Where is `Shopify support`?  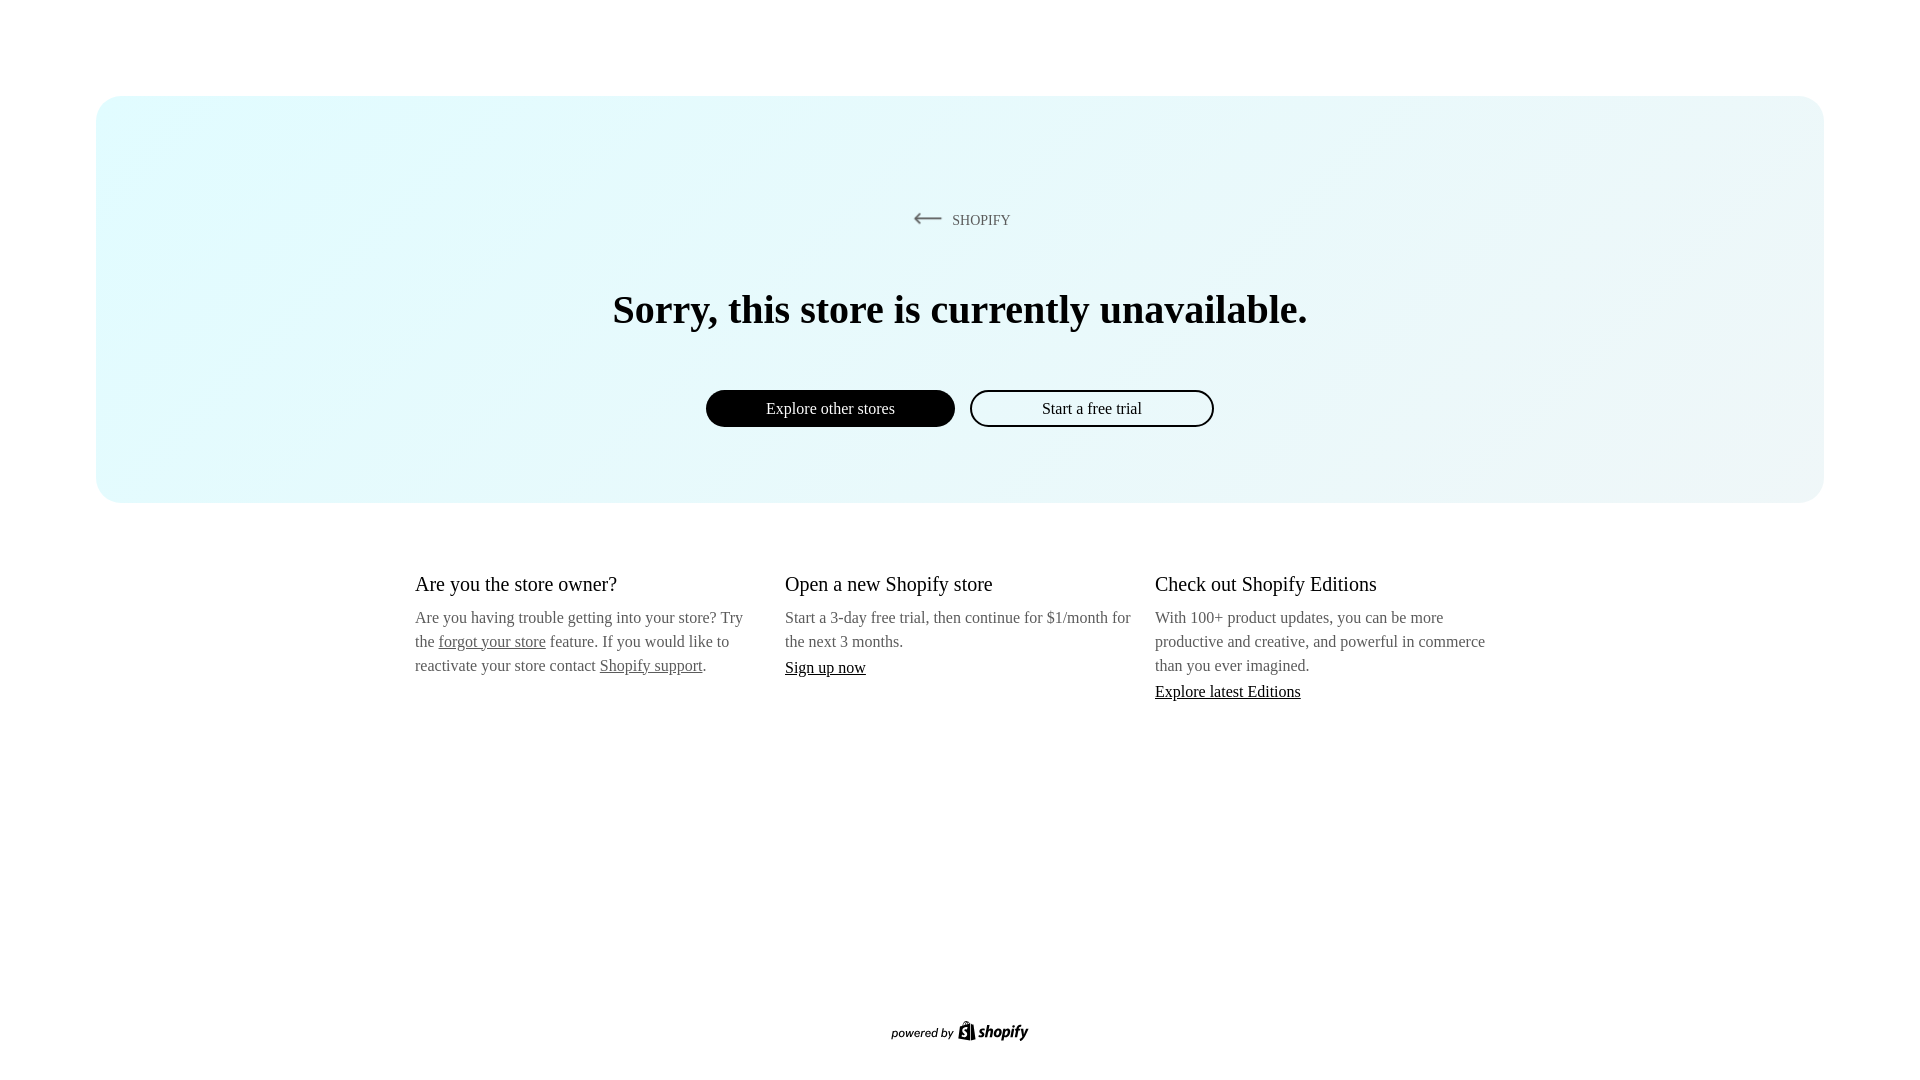 Shopify support is located at coordinates (650, 664).